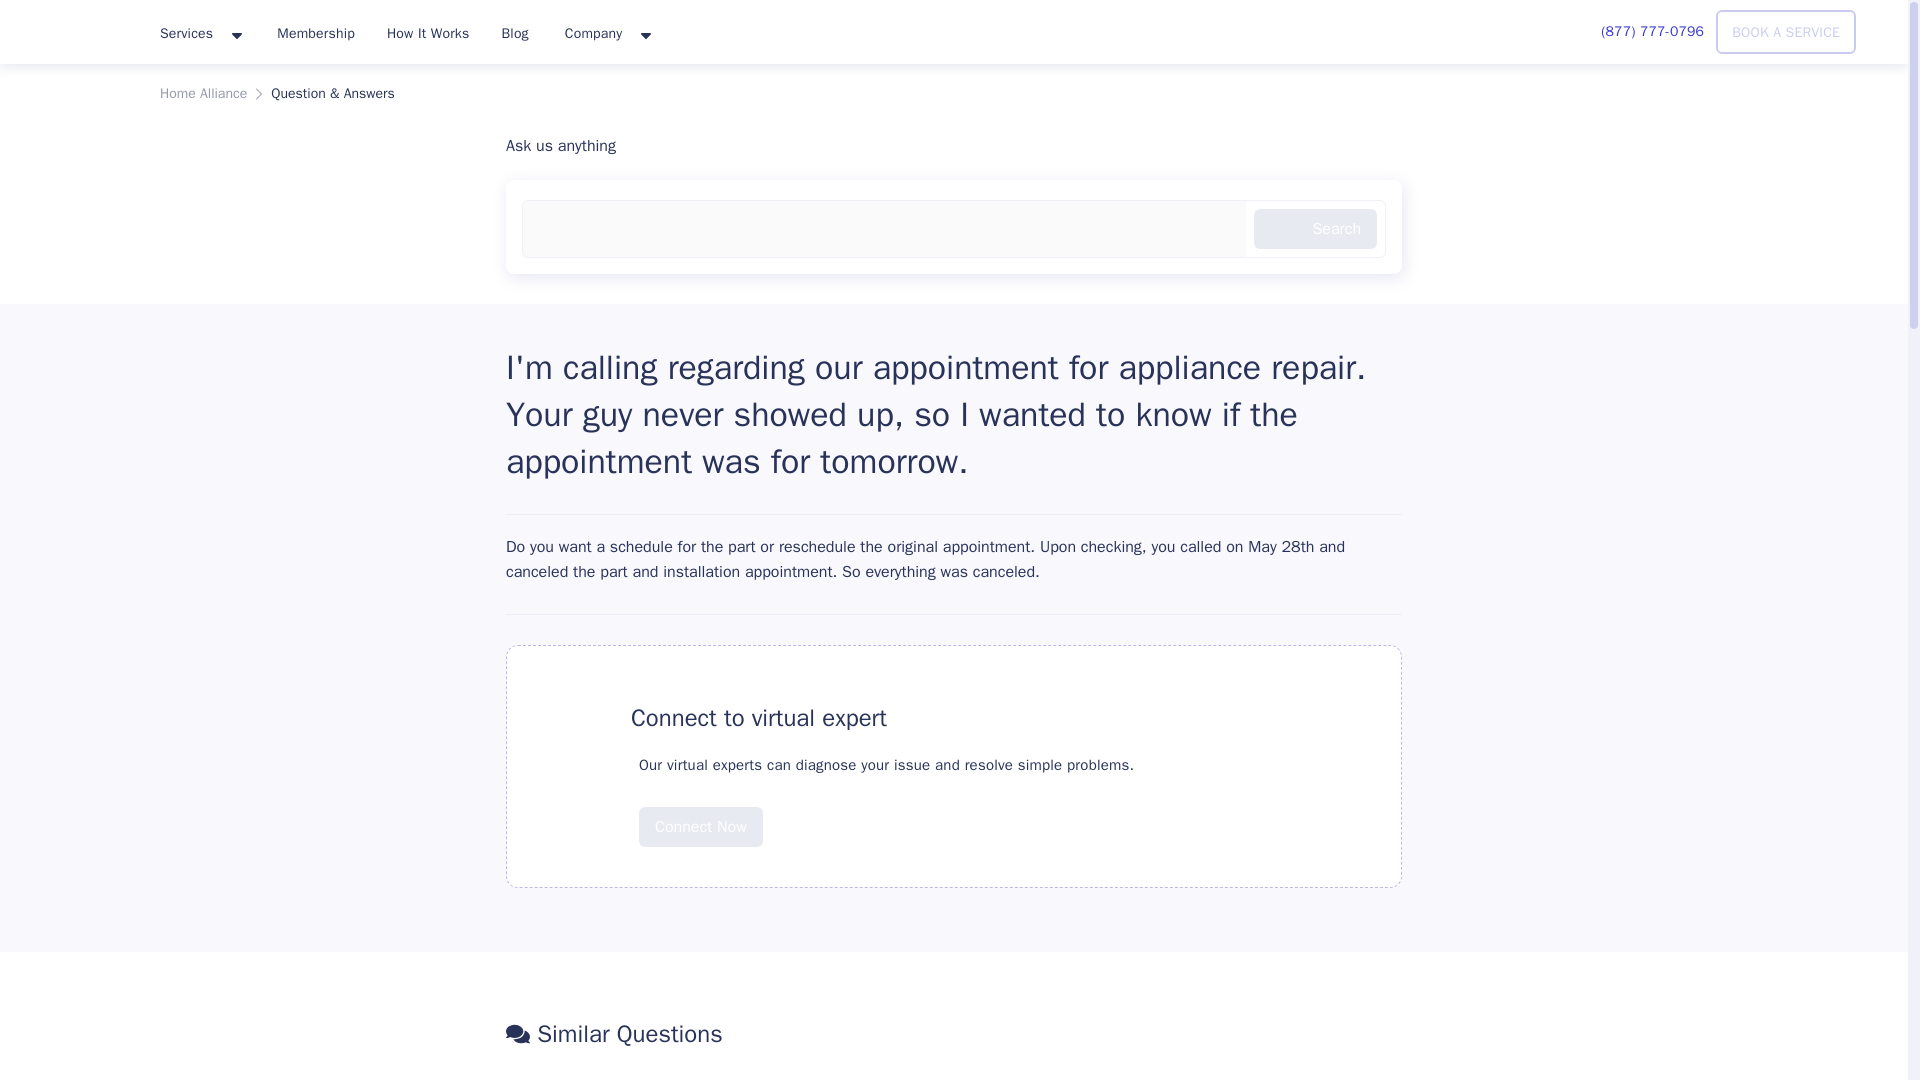  What do you see at coordinates (578, 717) in the screenshot?
I see `FAQ` at bounding box center [578, 717].